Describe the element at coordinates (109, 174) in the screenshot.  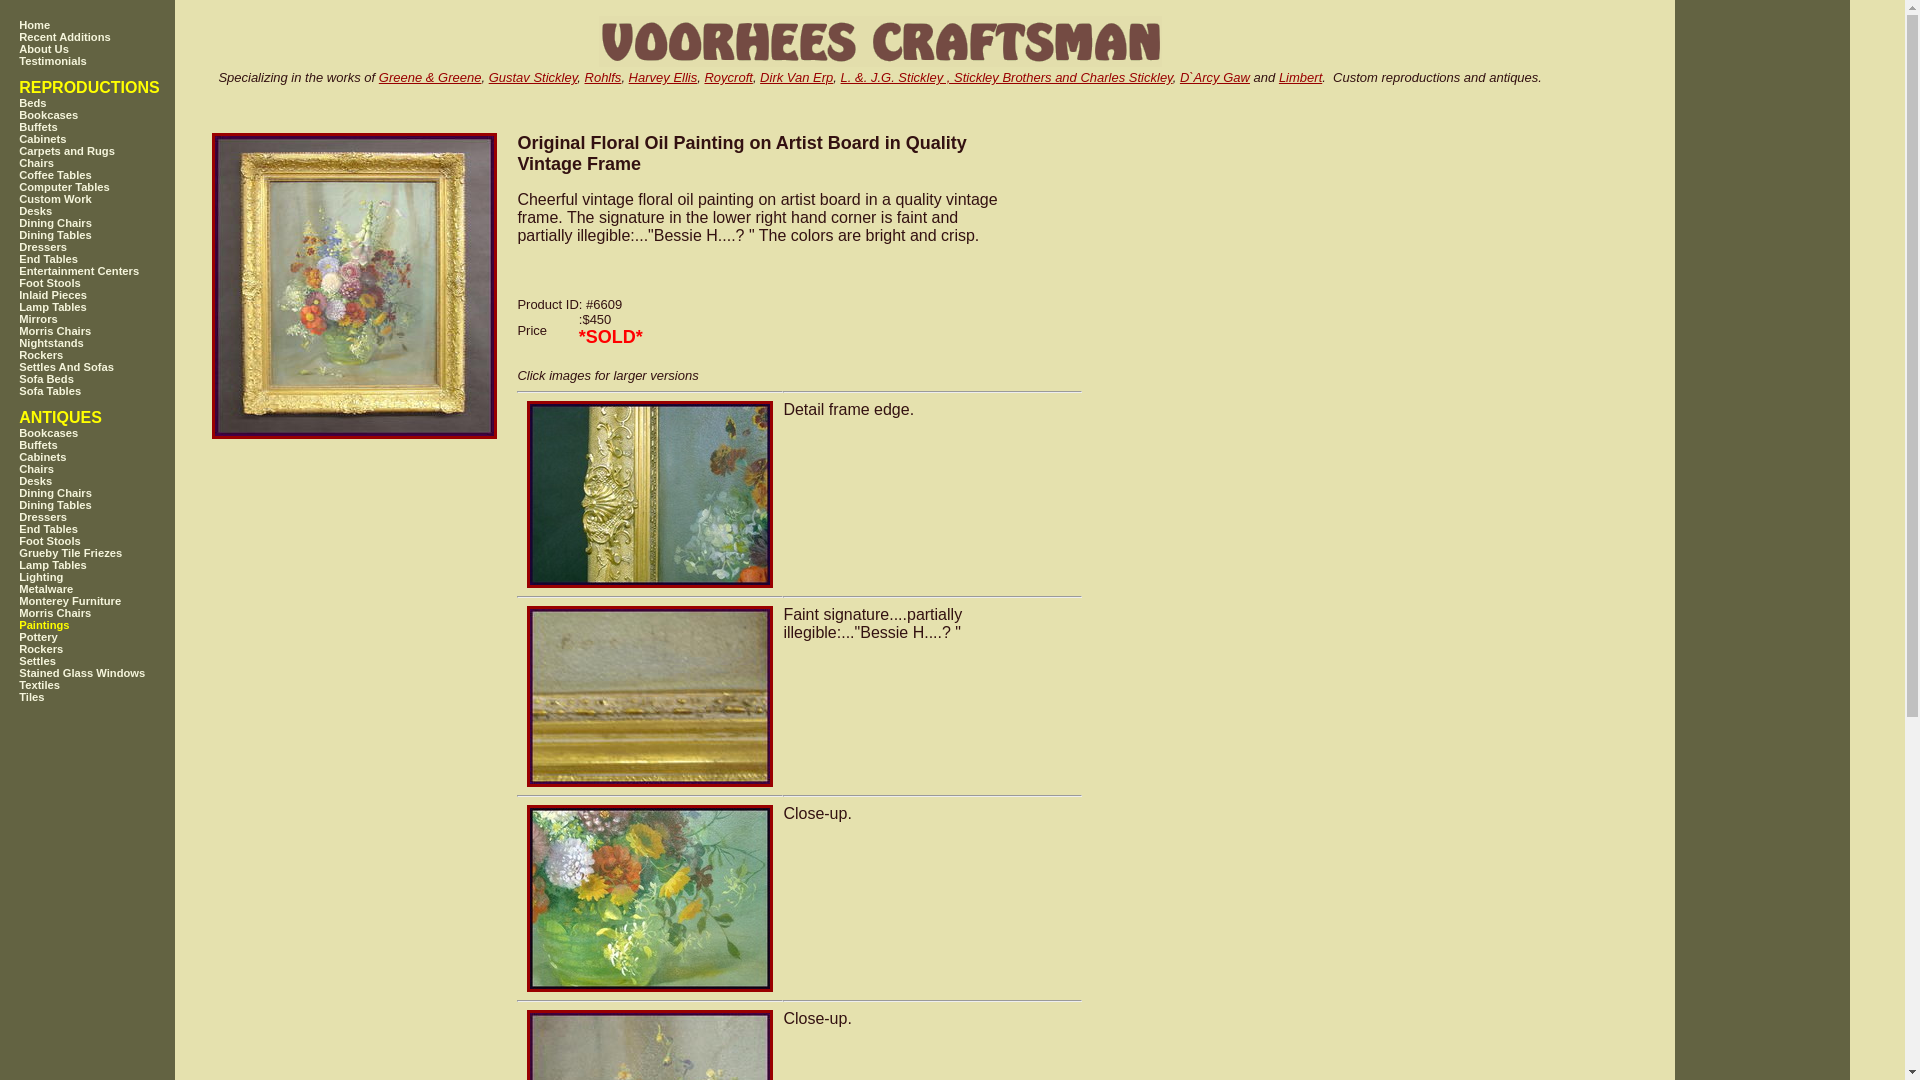
I see `Coffee Tables` at that location.